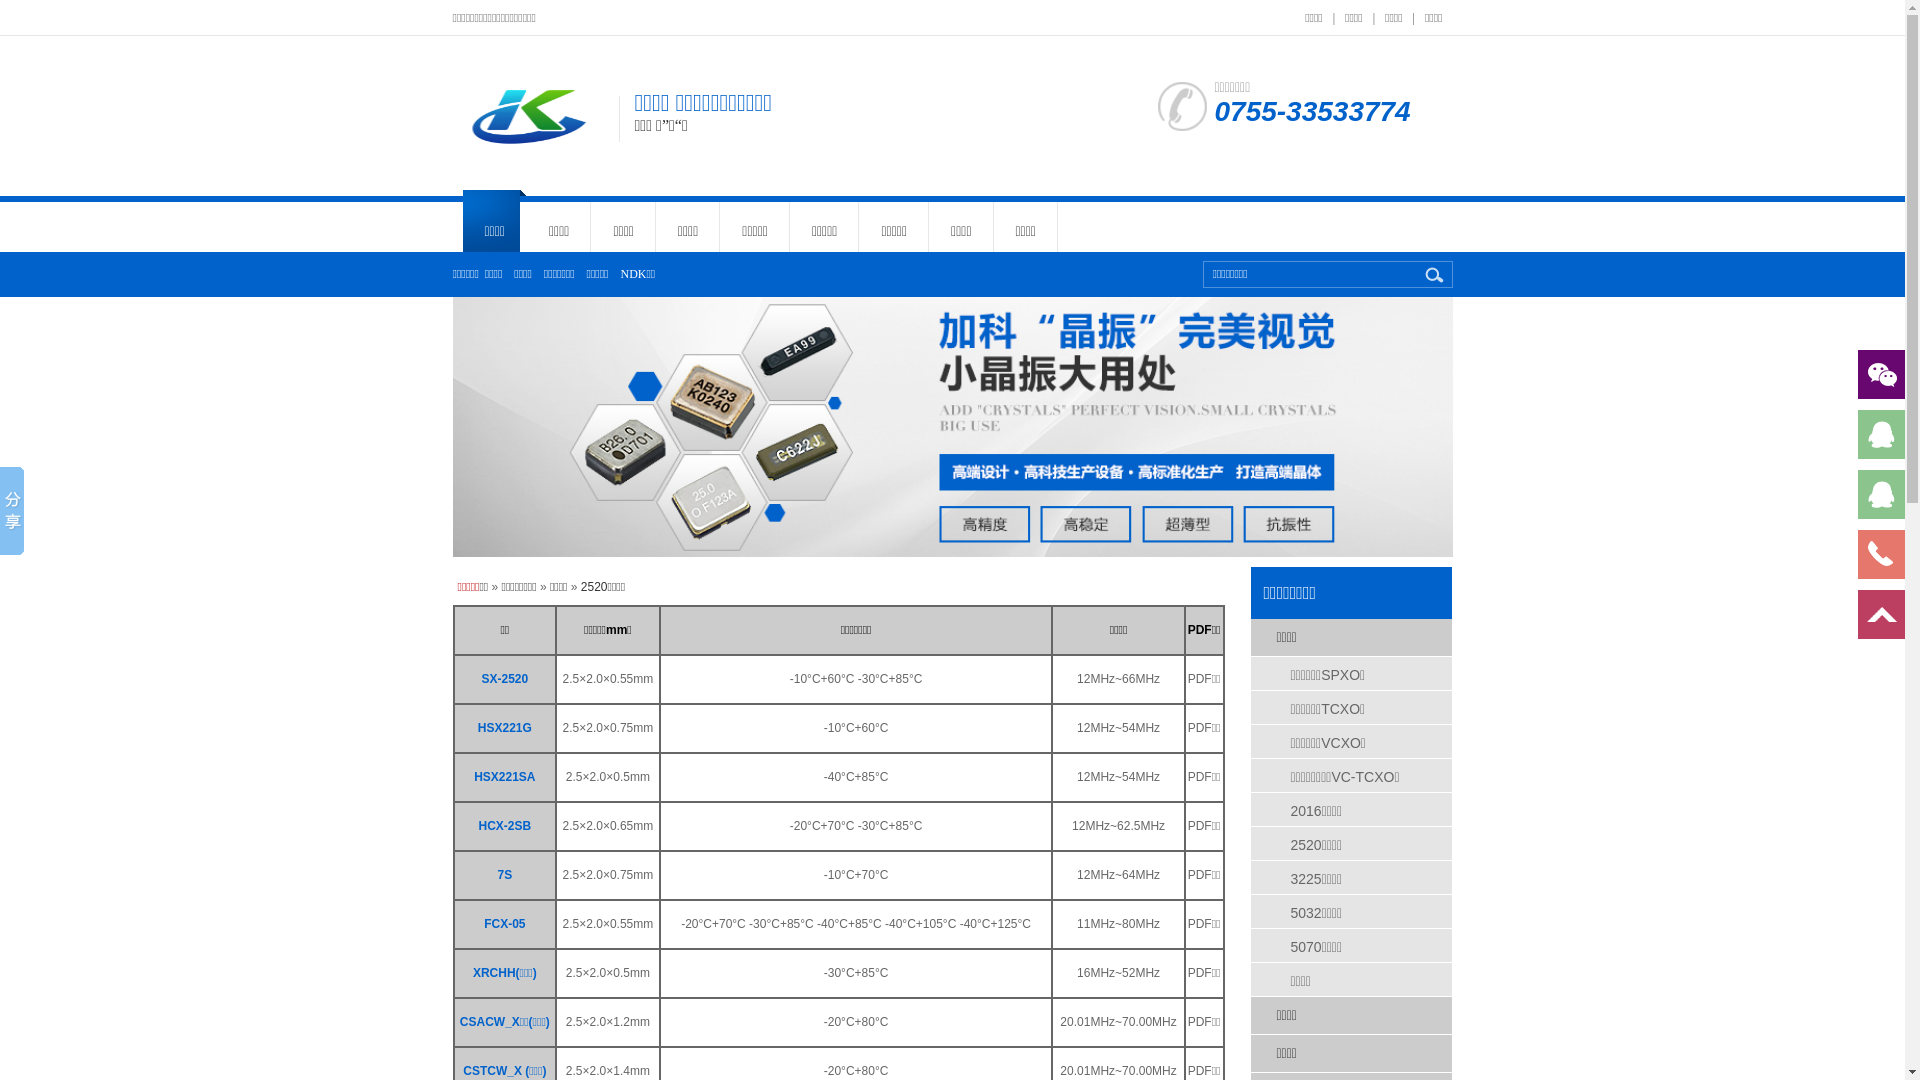 This screenshot has height=1080, width=1920. What do you see at coordinates (504, 679) in the screenshot?
I see `SX-2520` at bounding box center [504, 679].